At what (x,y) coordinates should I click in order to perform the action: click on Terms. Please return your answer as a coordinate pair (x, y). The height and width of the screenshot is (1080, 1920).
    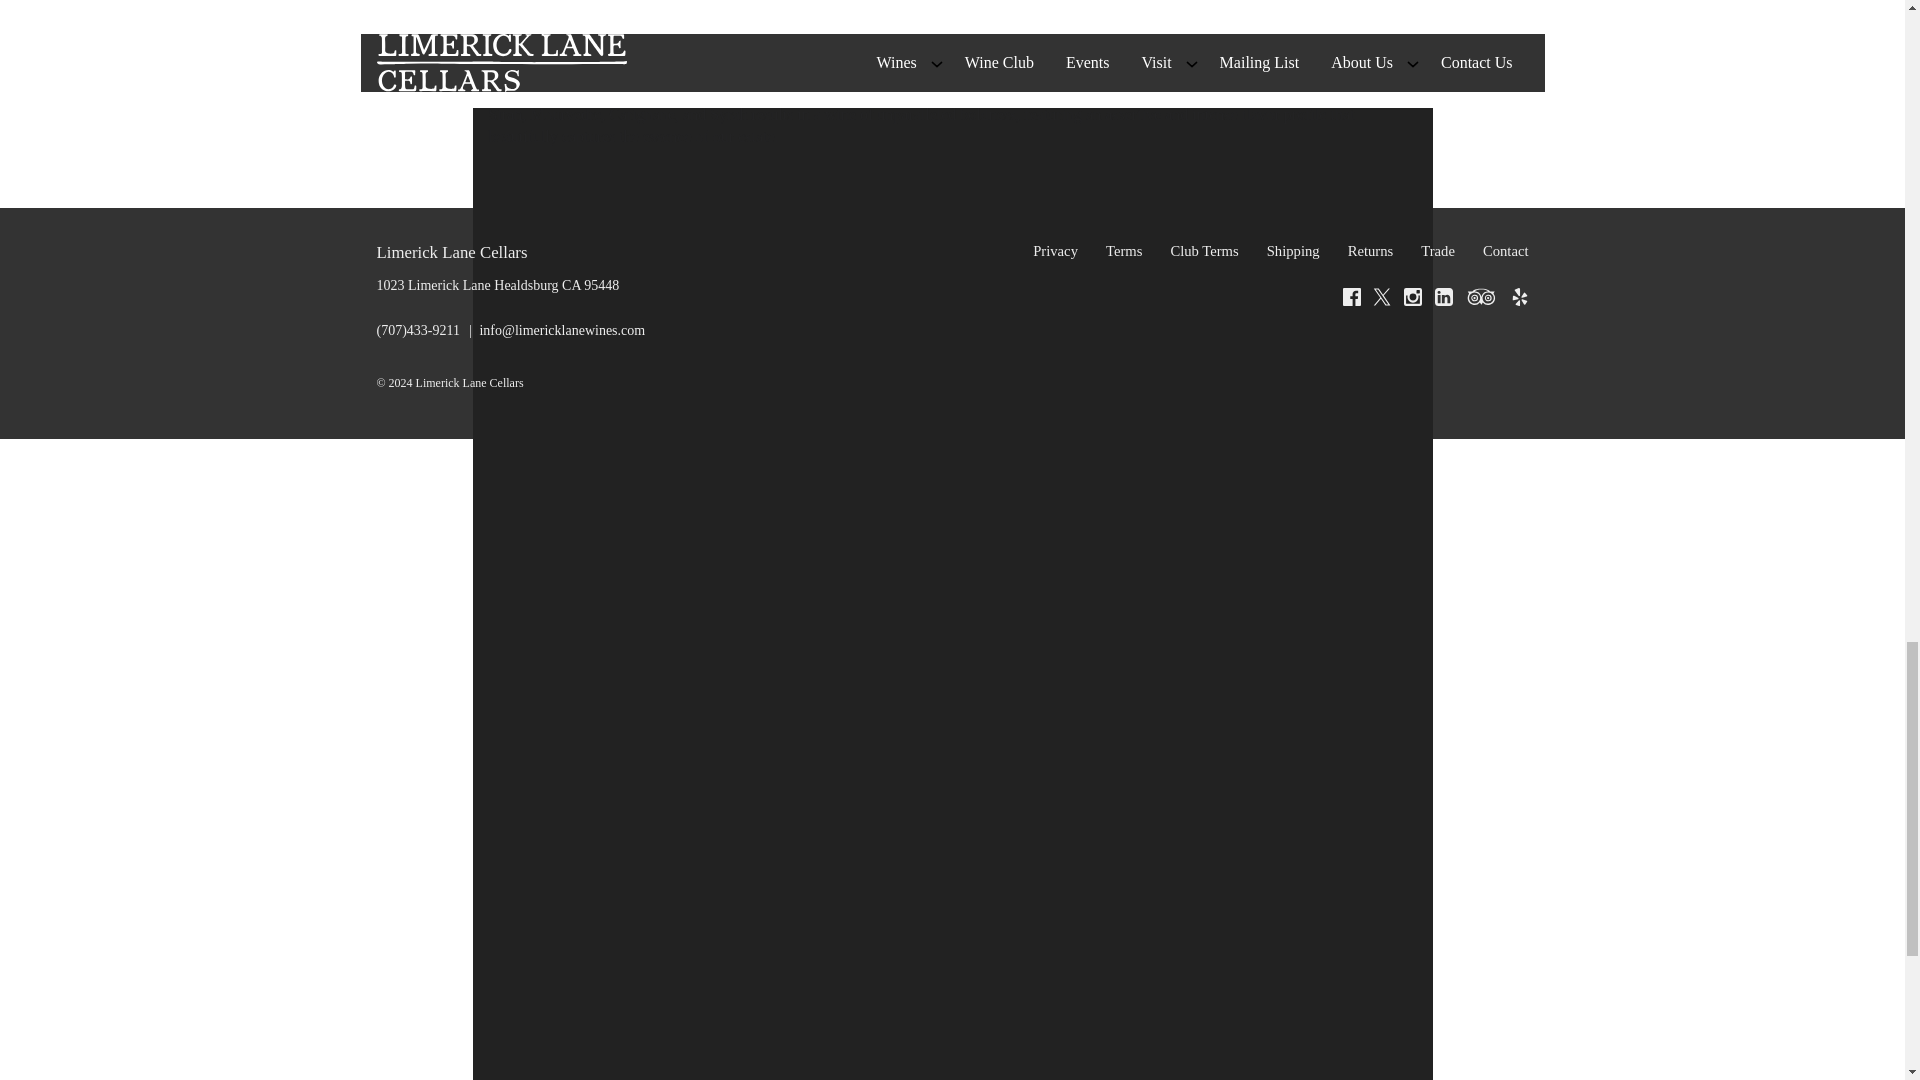
    Looking at the image, I should click on (1124, 251).